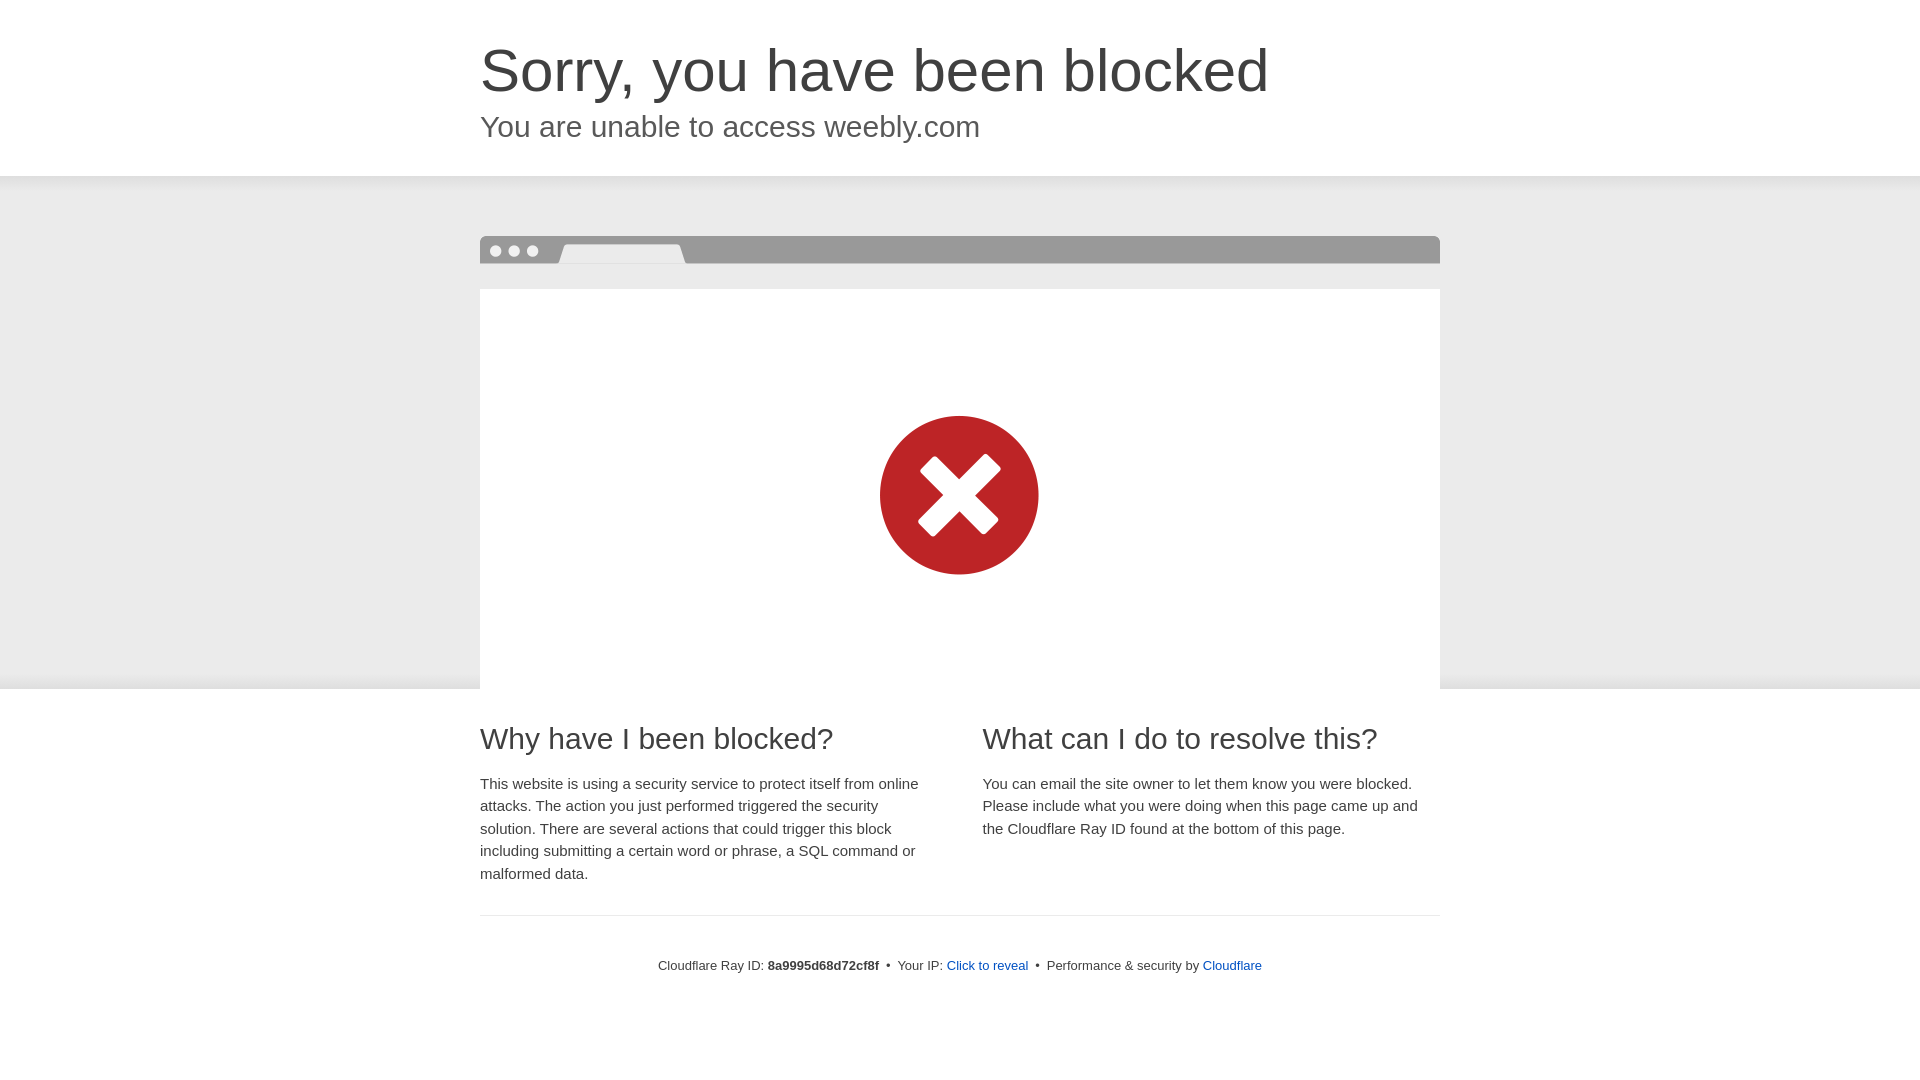  What do you see at coordinates (988, 966) in the screenshot?
I see `Click to reveal` at bounding box center [988, 966].